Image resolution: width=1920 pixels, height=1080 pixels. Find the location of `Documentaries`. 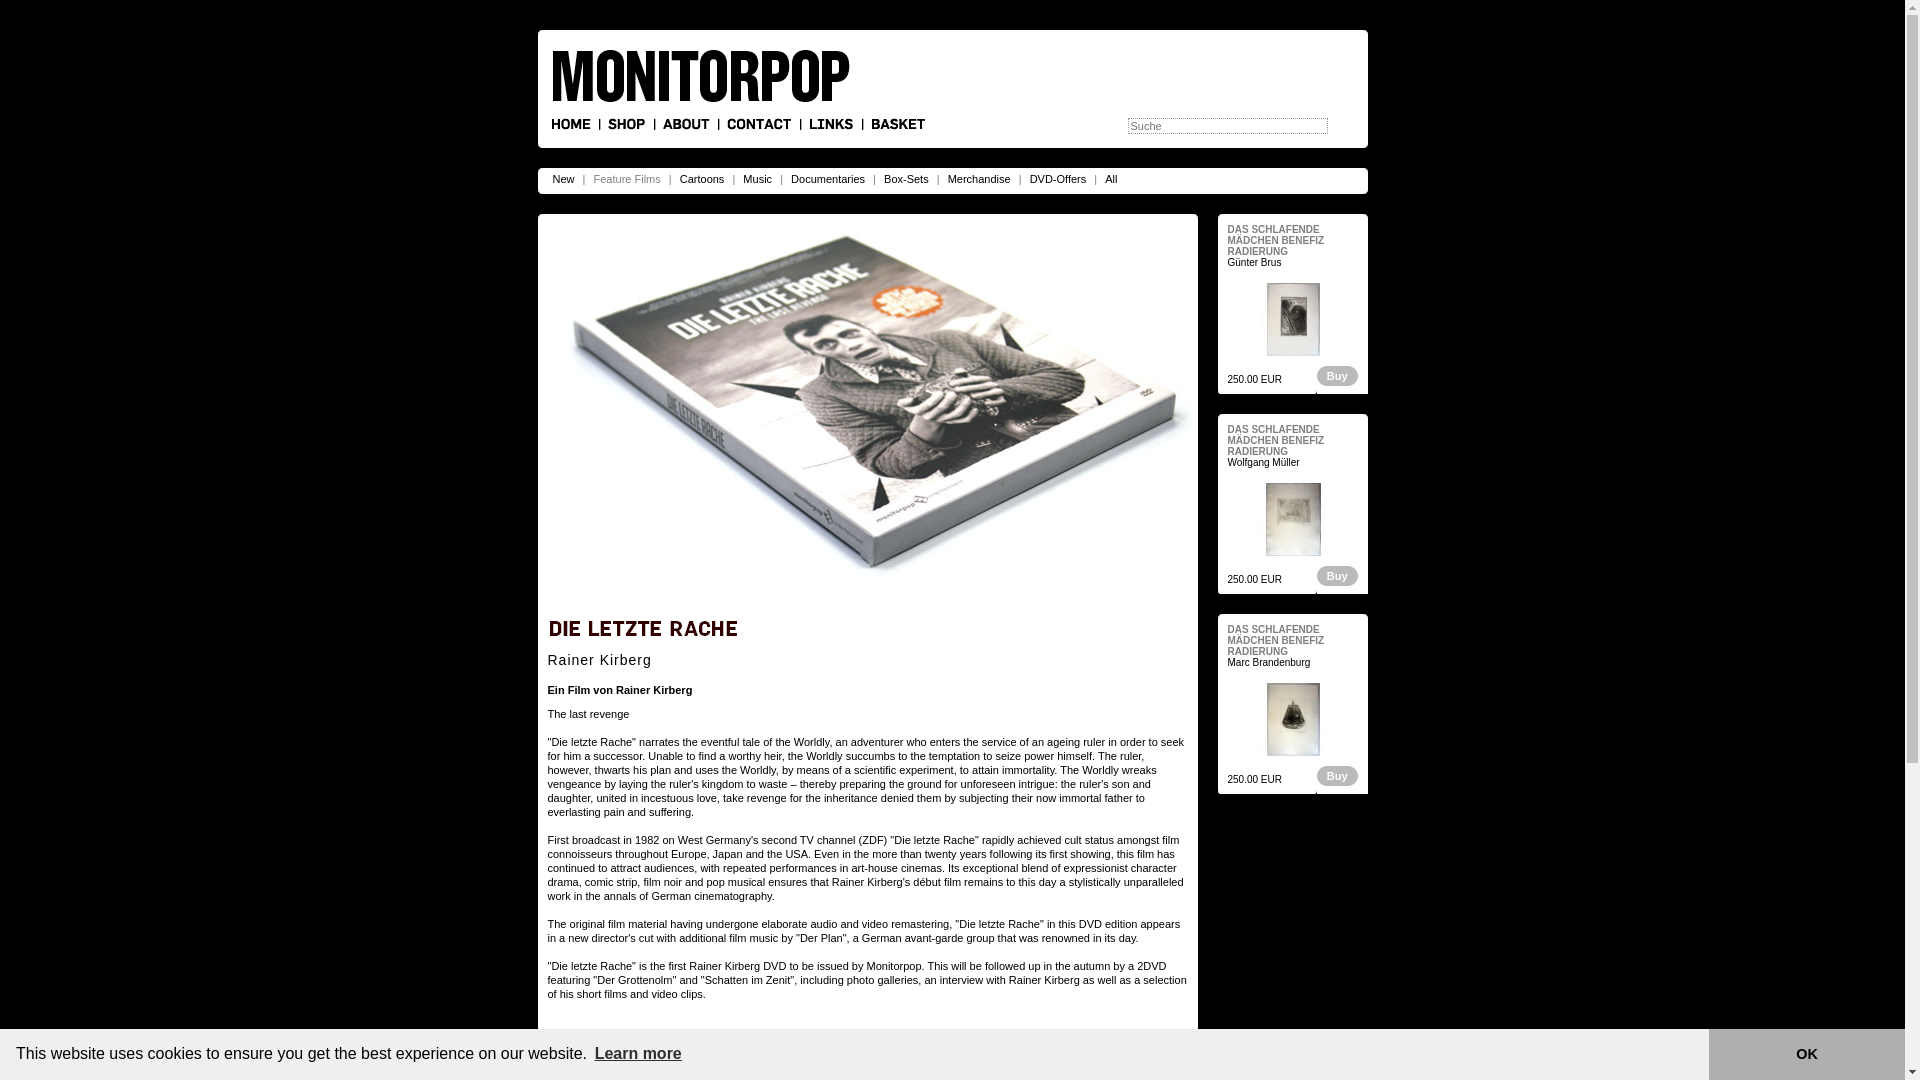

Documentaries is located at coordinates (827, 178).